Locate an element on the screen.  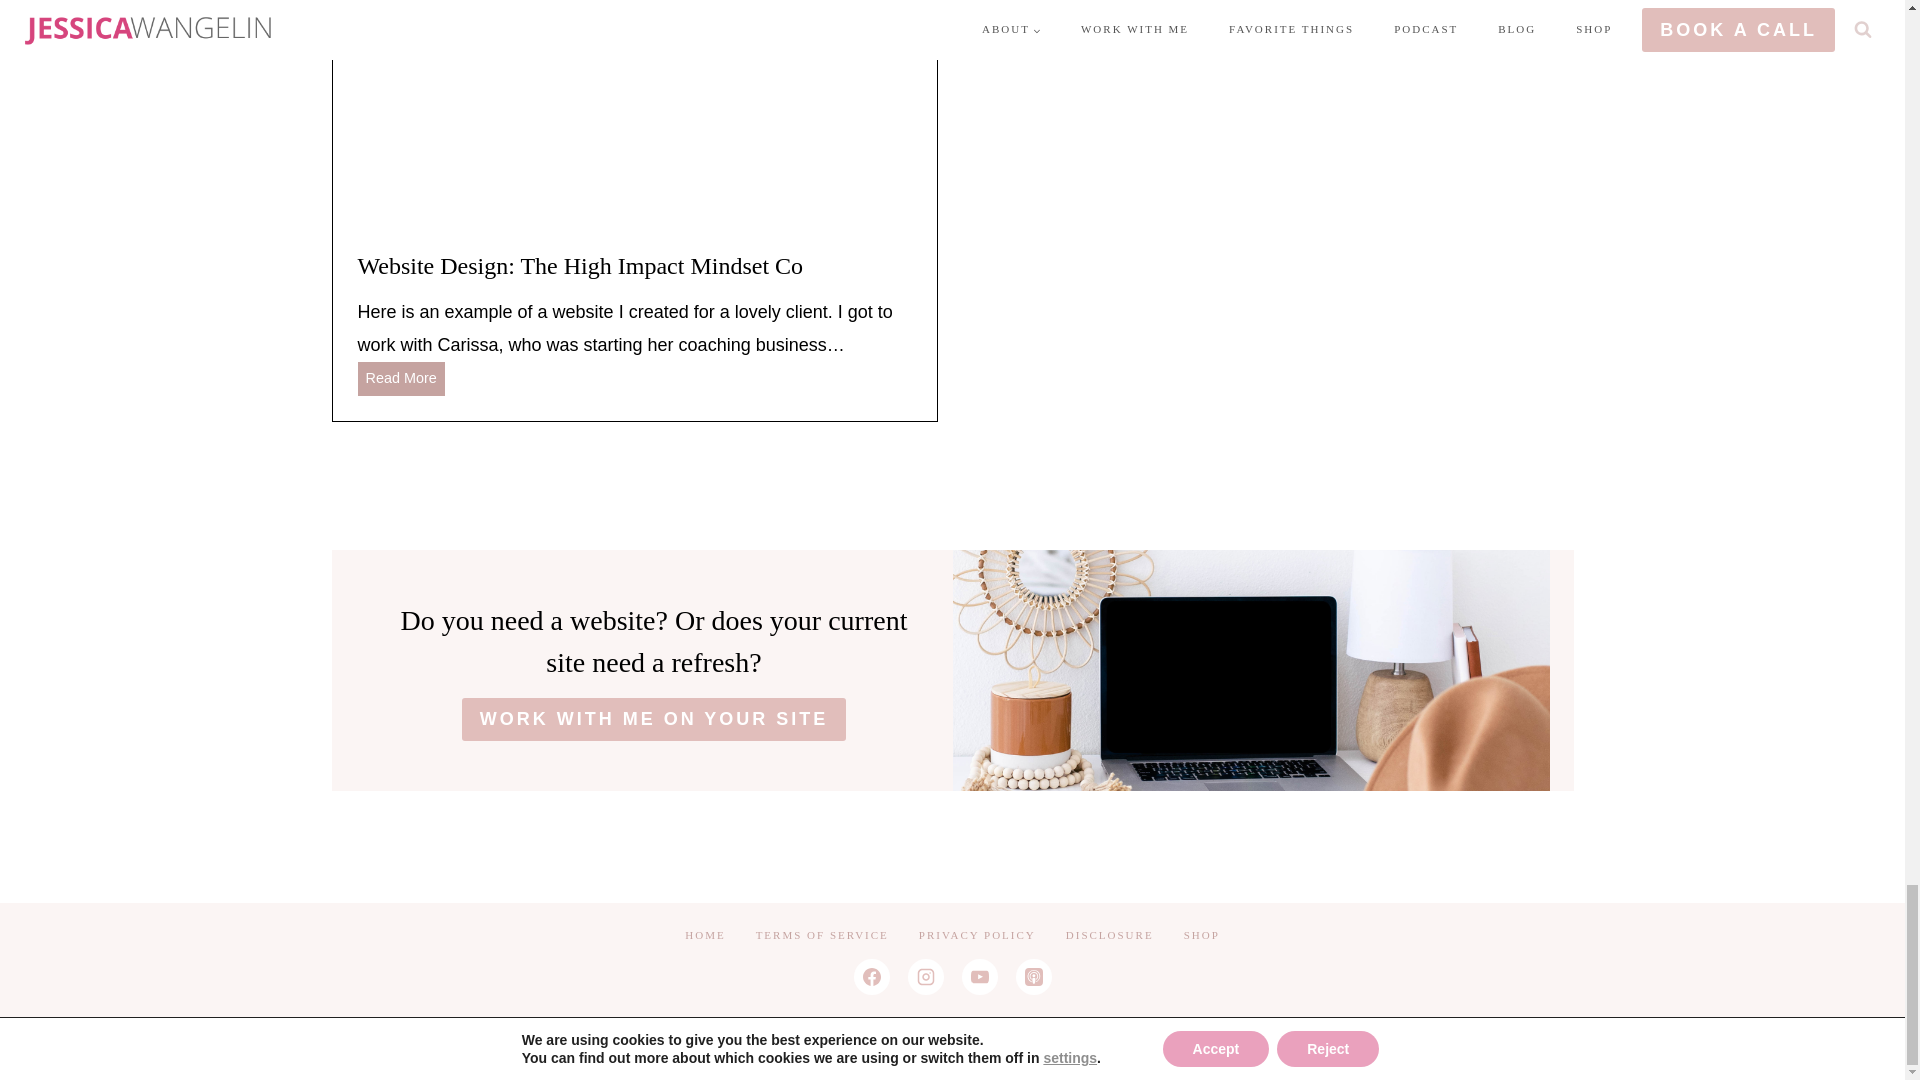
WORK WITH ME ON YOUR SITE is located at coordinates (401, 378).